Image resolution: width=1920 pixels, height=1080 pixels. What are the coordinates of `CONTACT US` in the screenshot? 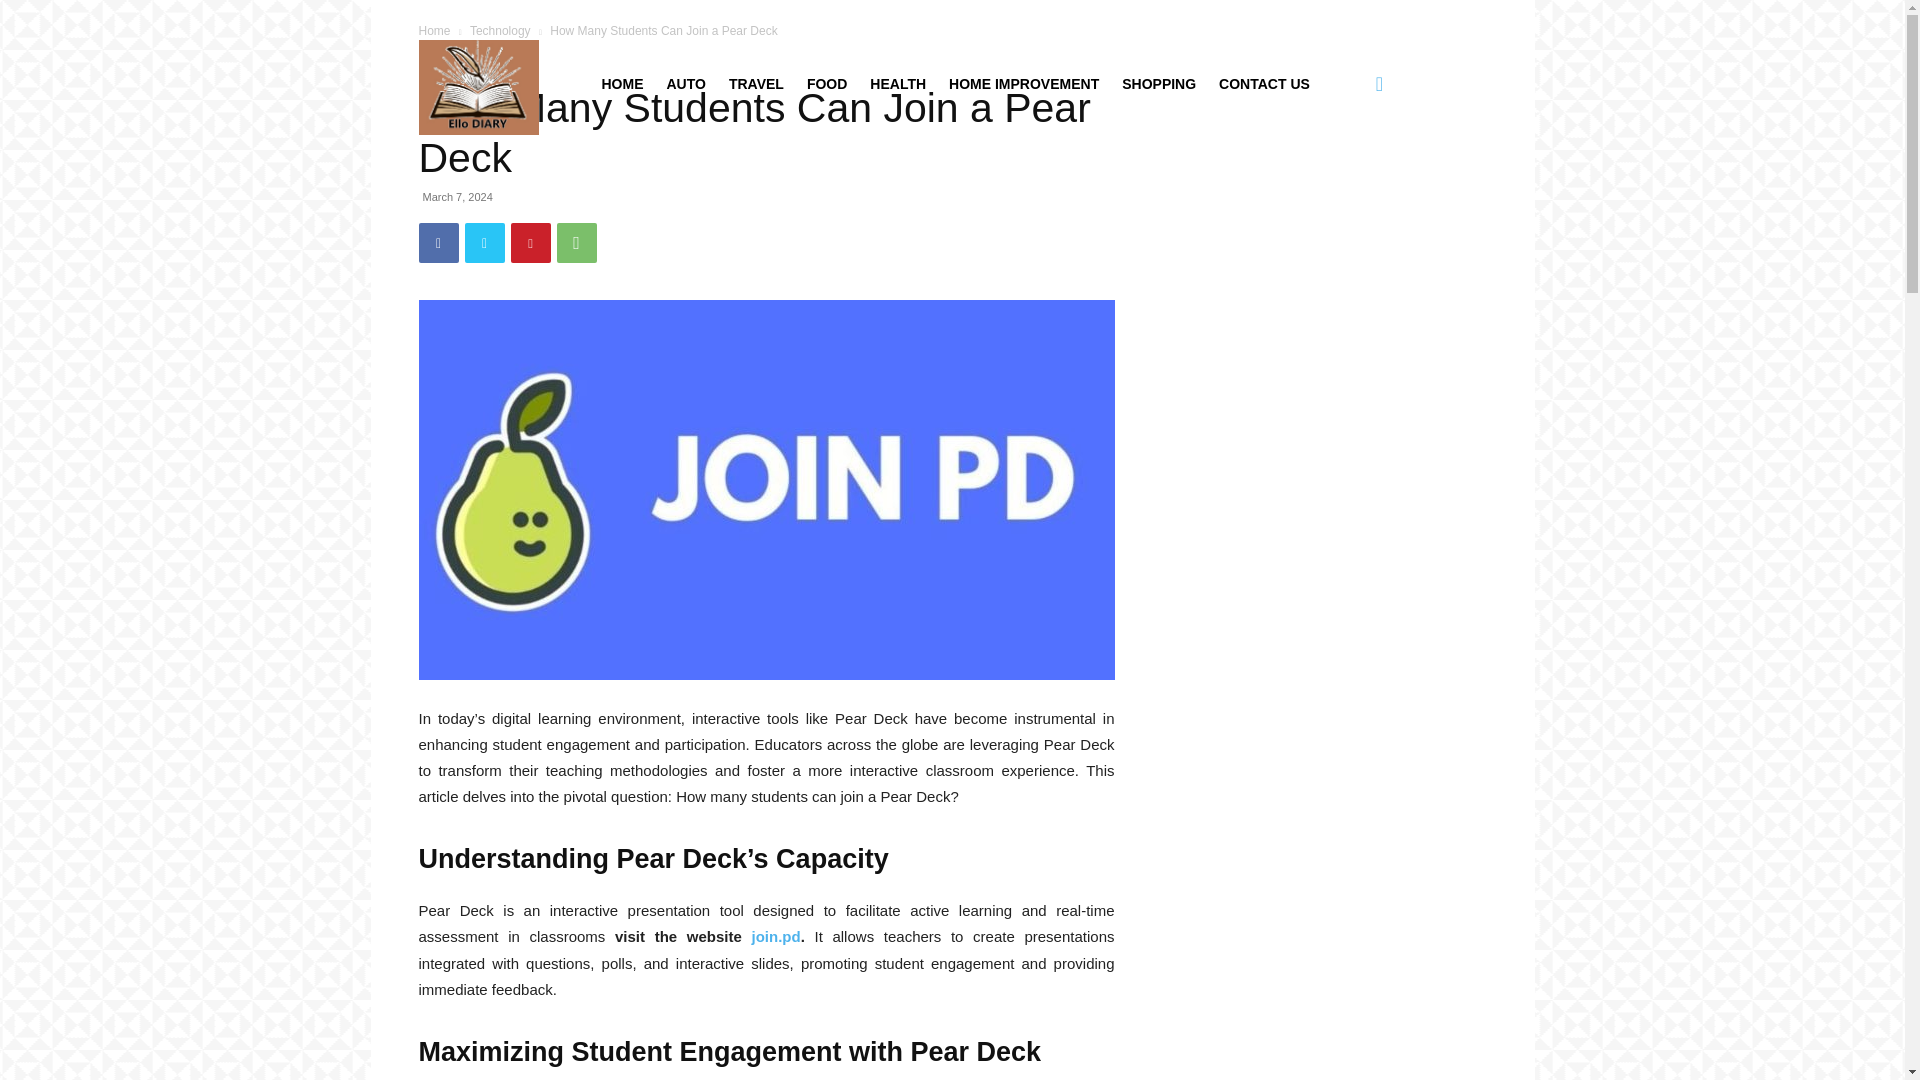 It's located at (1264, 84).